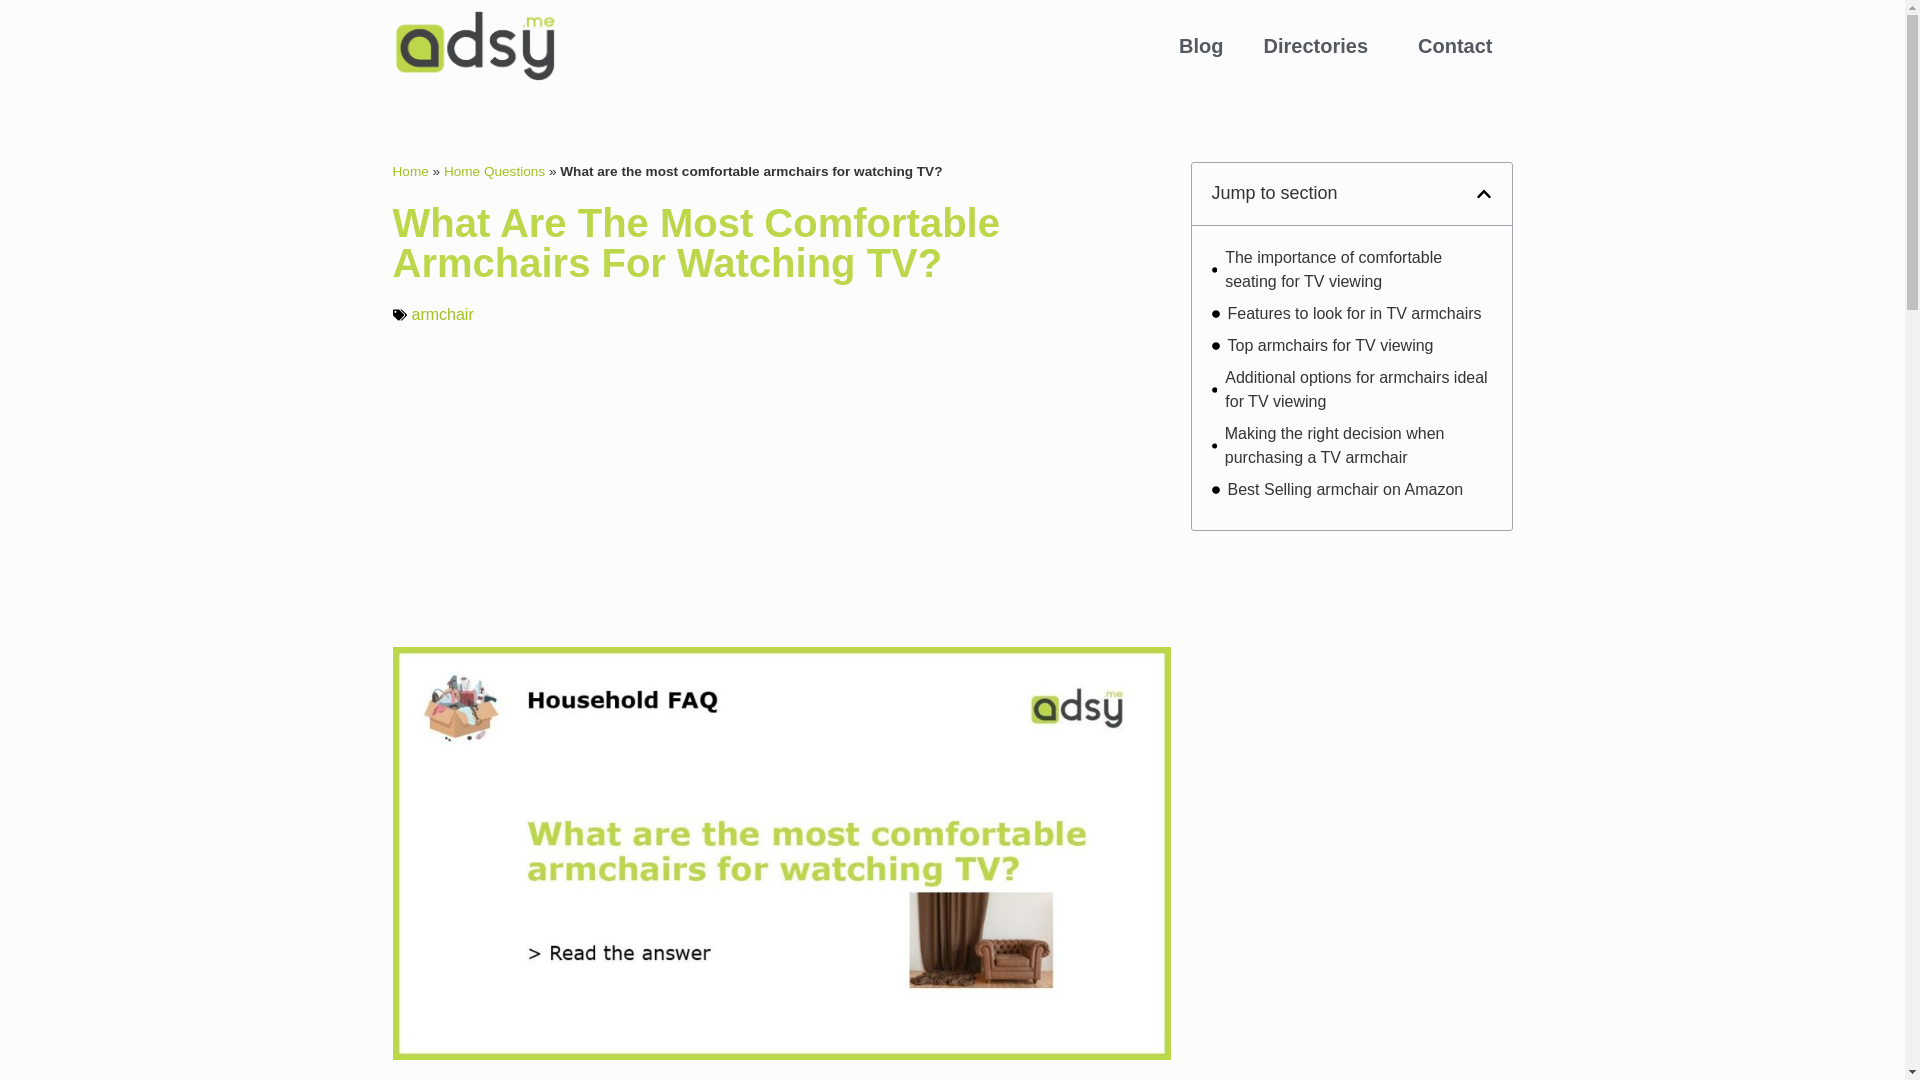  Describe the element at coordinates (780, 486) in the screenshot. I see `Advertisement` at that location.